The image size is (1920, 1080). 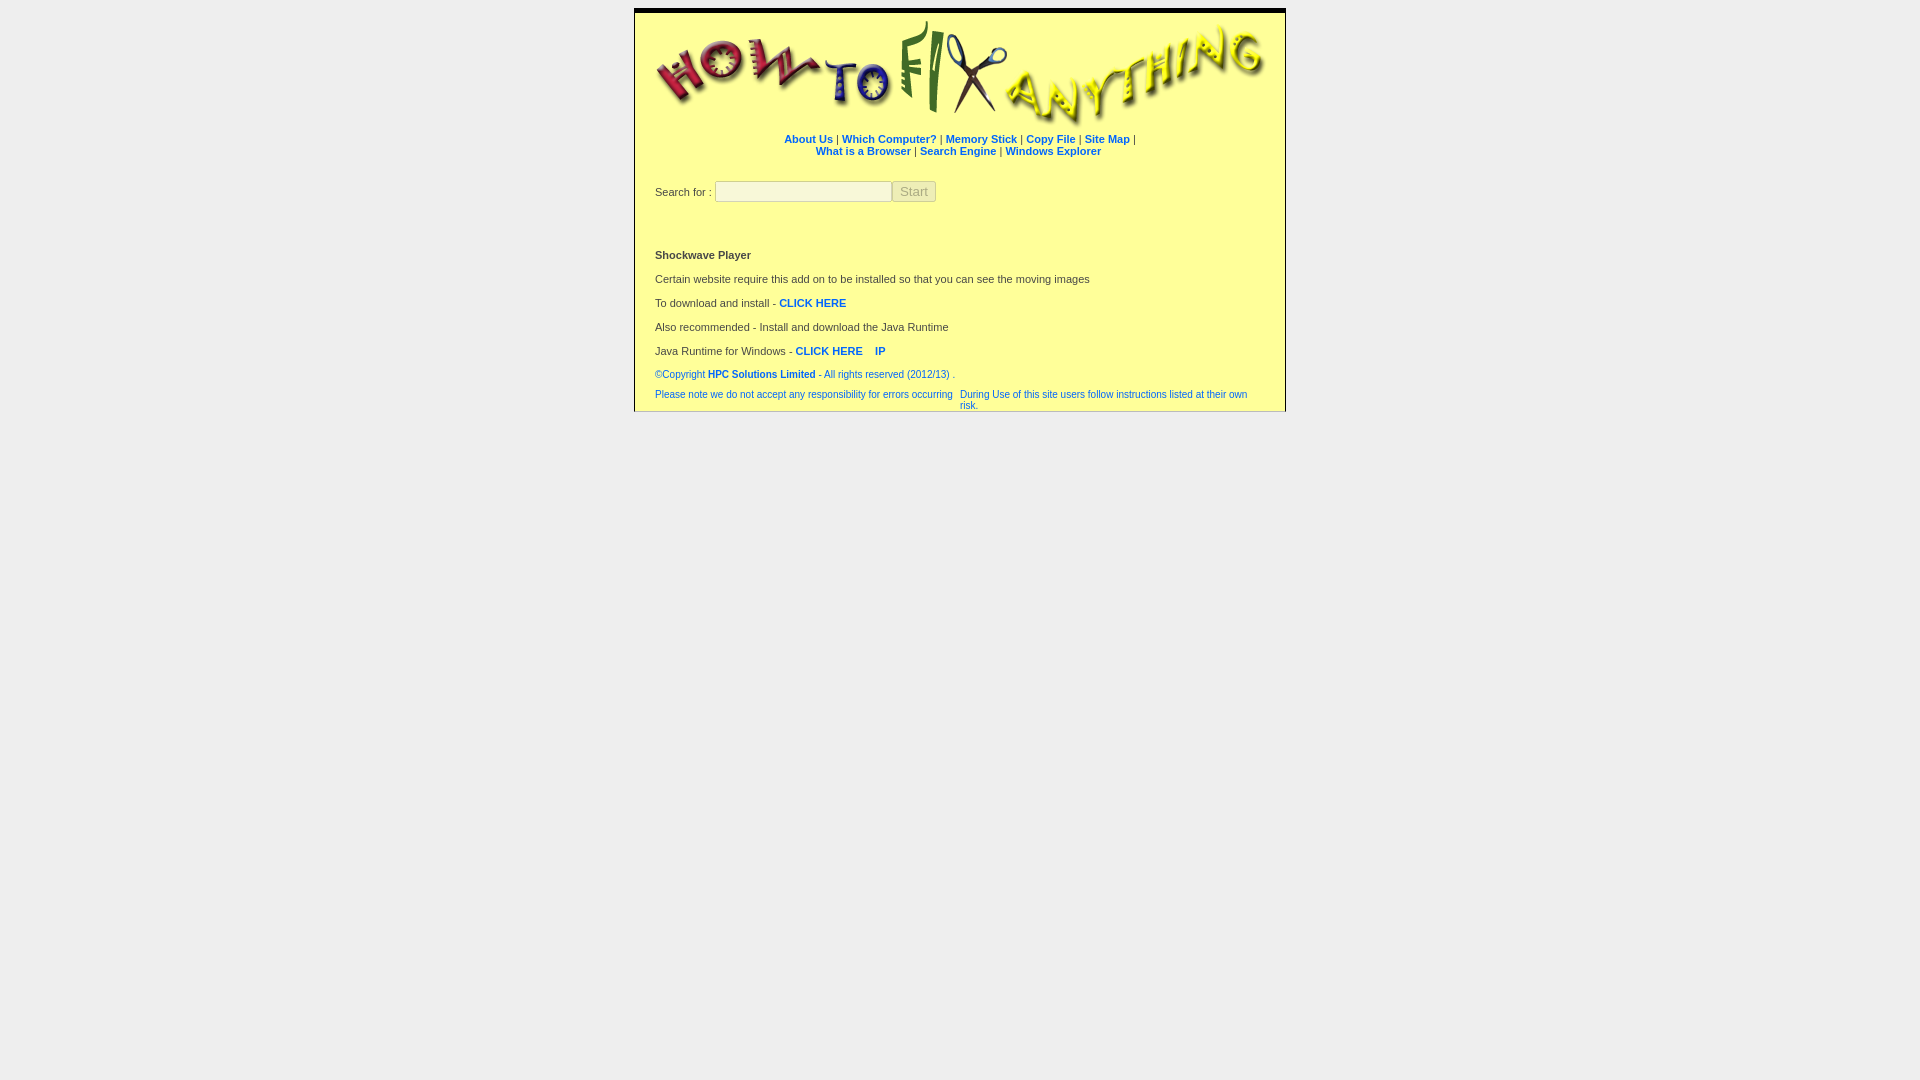 I want to click on CLICK HERE, so click(x=829, y=350).